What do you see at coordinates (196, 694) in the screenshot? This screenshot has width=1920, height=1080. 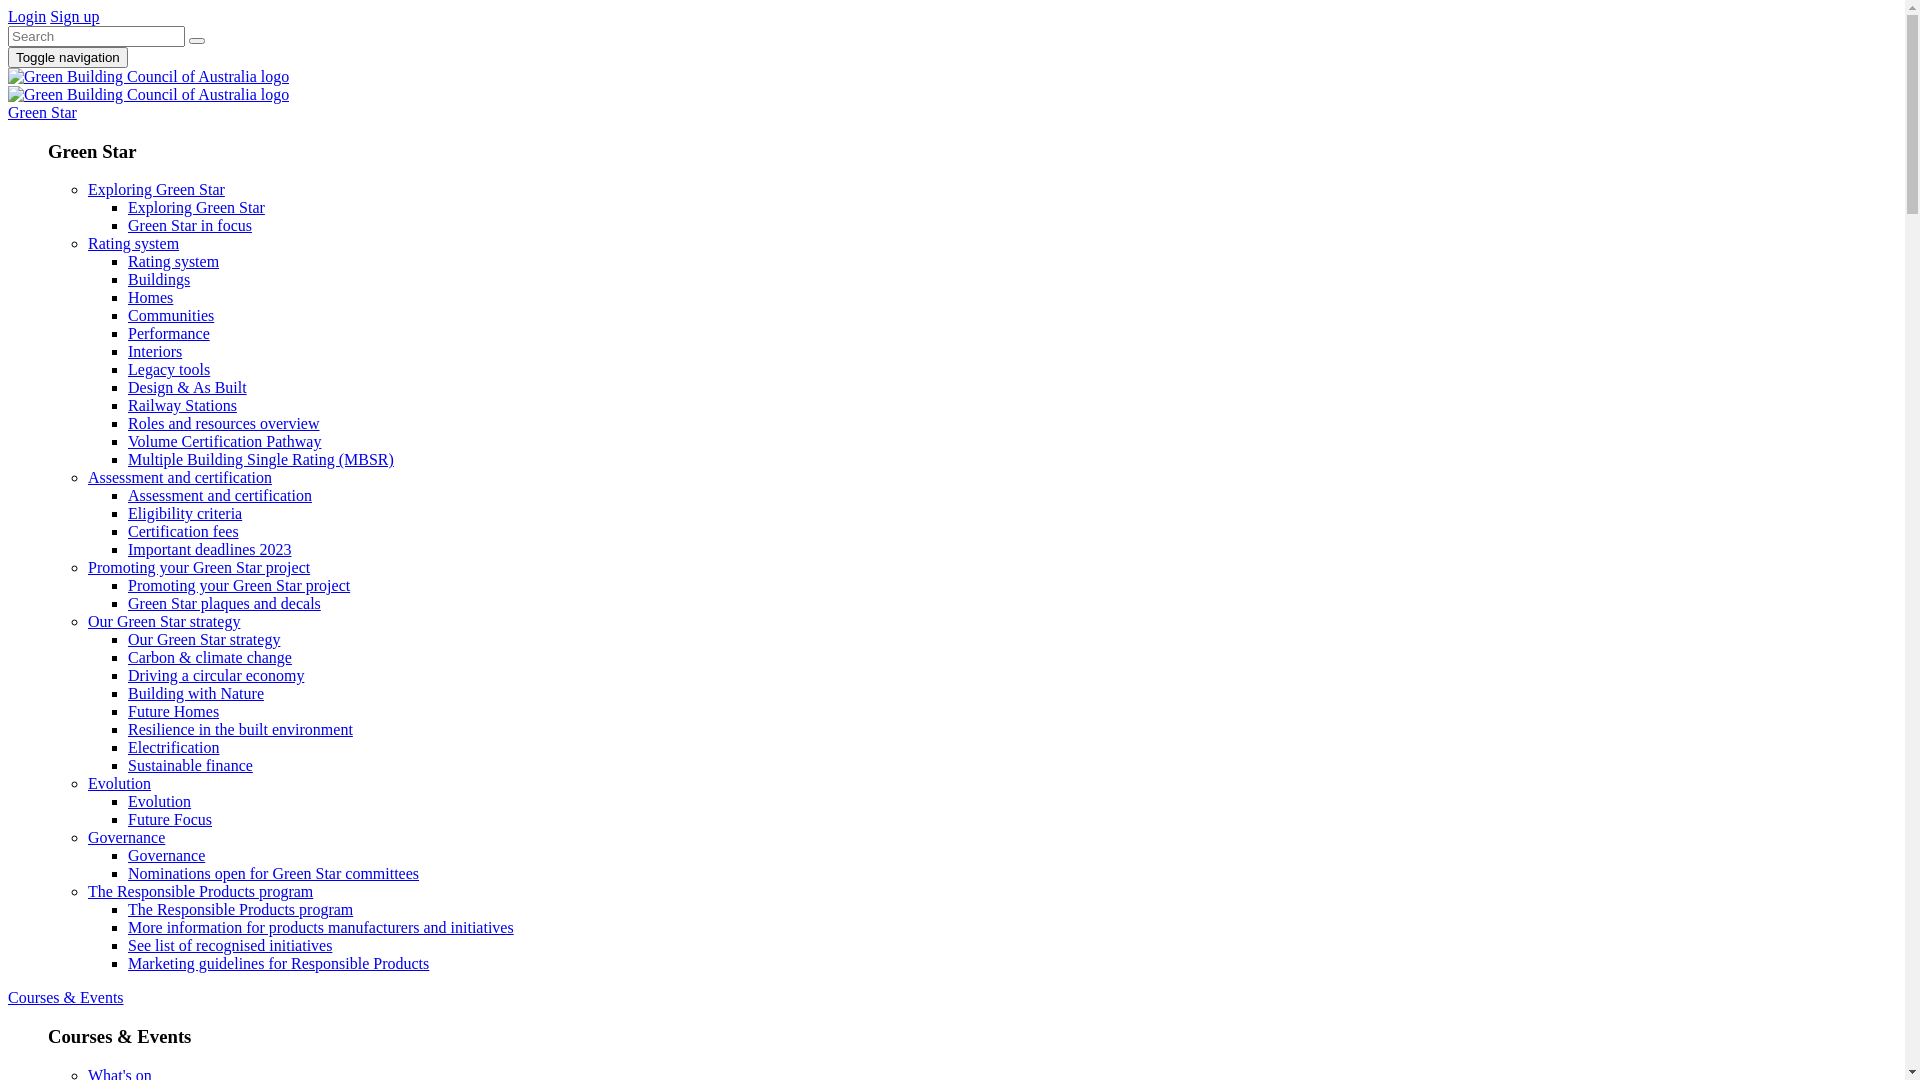 I see `Building with Nature` at bounding box center [196, 694].